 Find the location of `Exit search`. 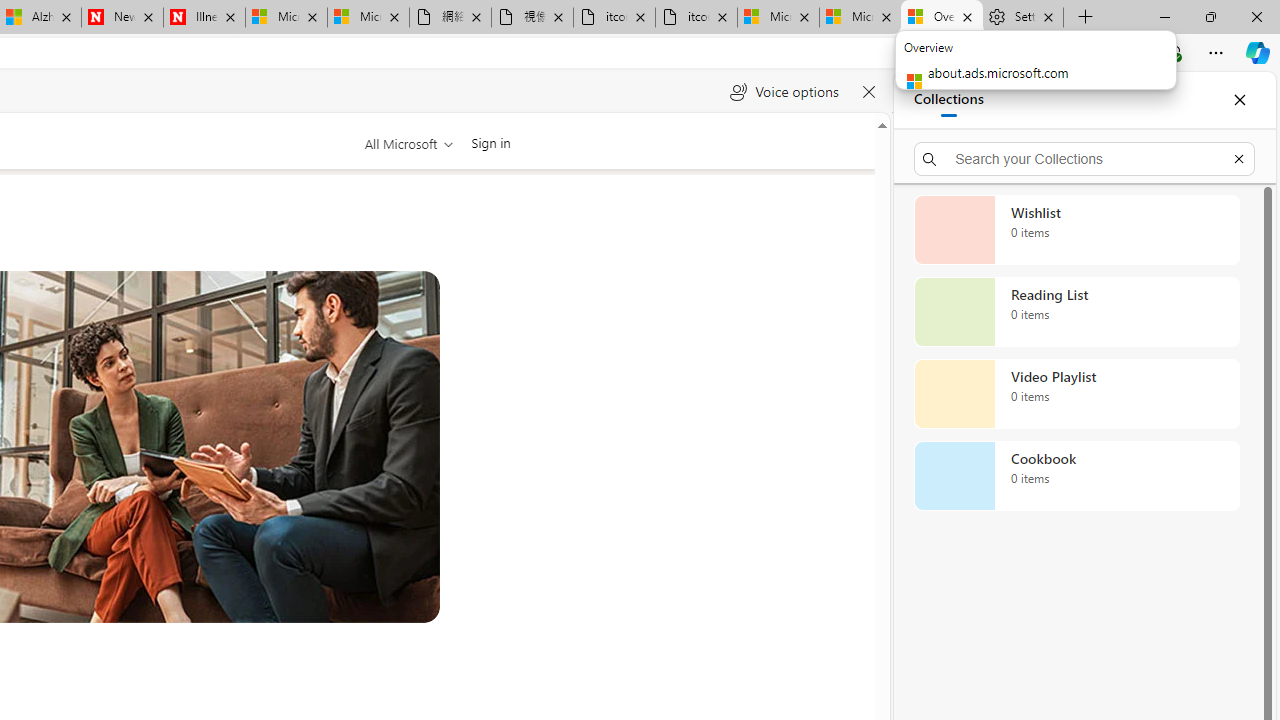

Exit search is located at coordinates (1238, 158).